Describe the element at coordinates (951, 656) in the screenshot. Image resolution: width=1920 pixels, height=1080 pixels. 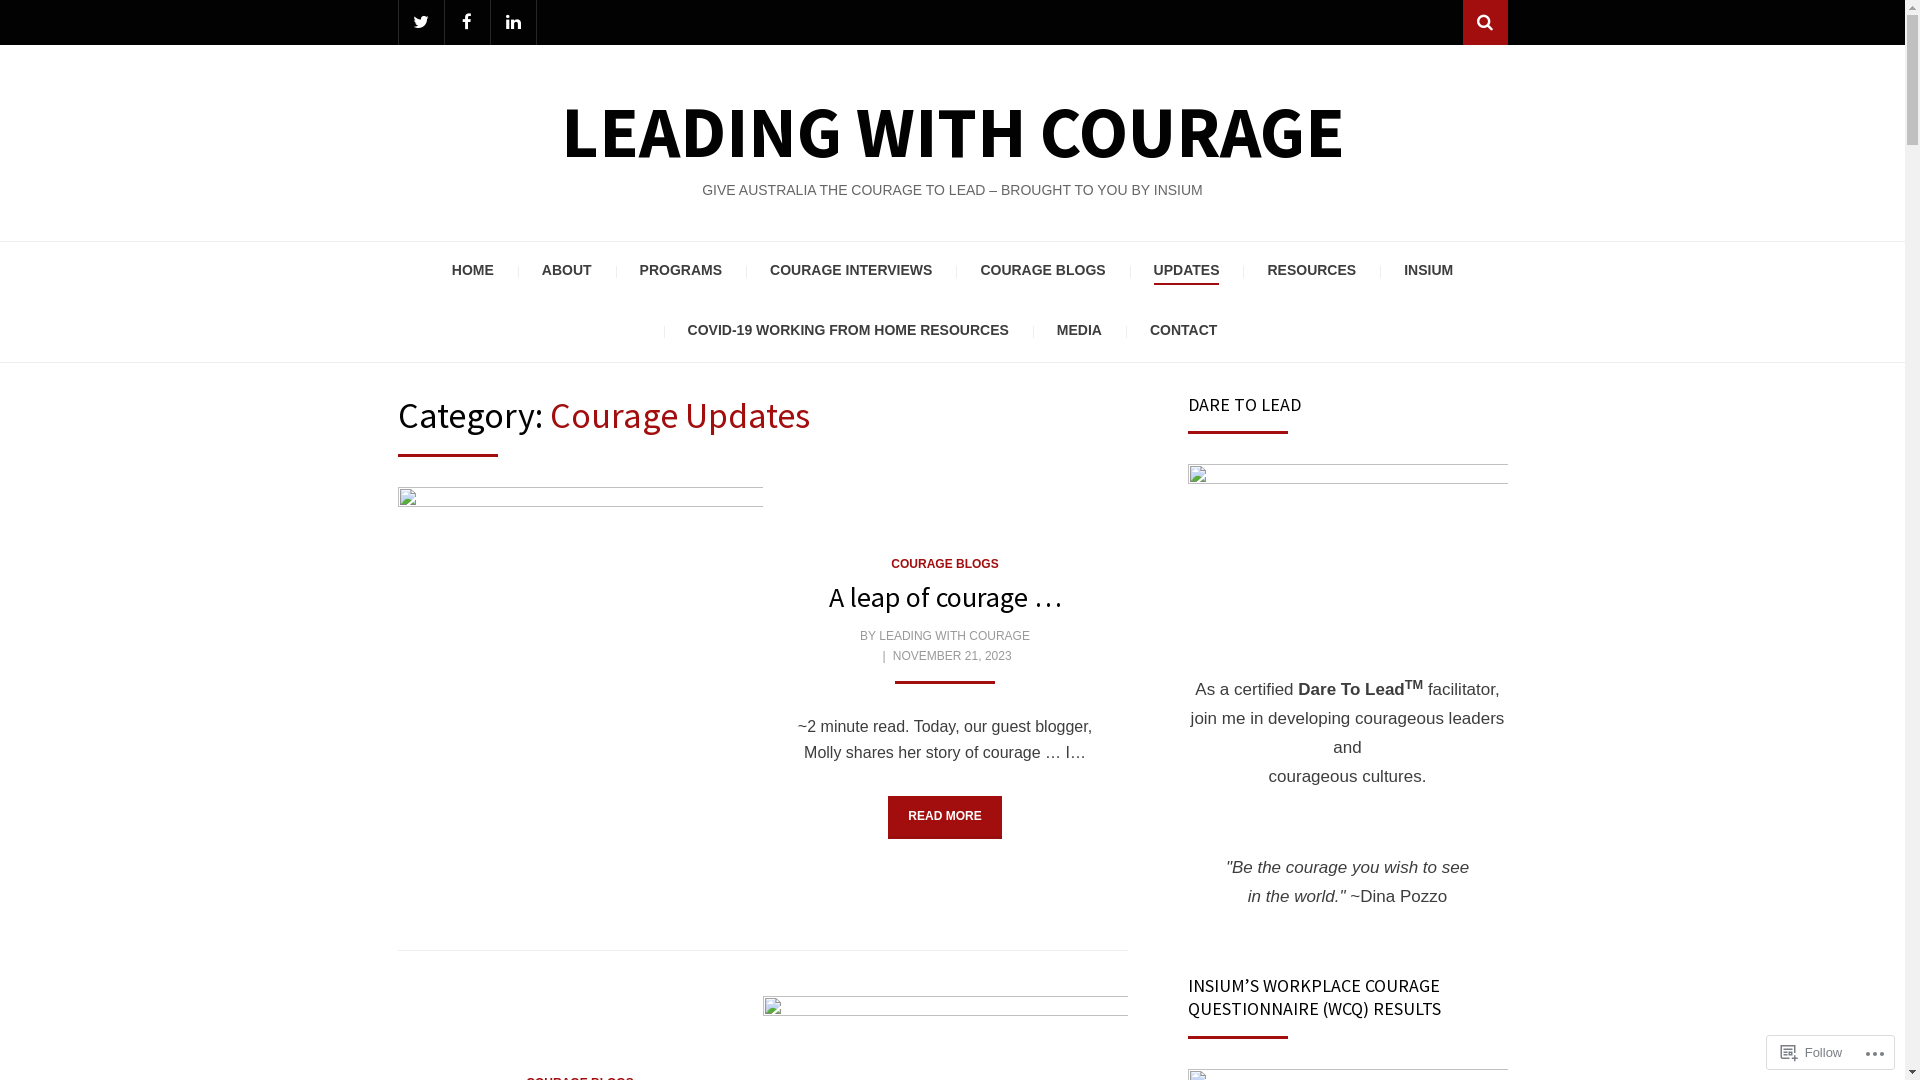
I see `NOVEMBER 21, 2023` at that location.